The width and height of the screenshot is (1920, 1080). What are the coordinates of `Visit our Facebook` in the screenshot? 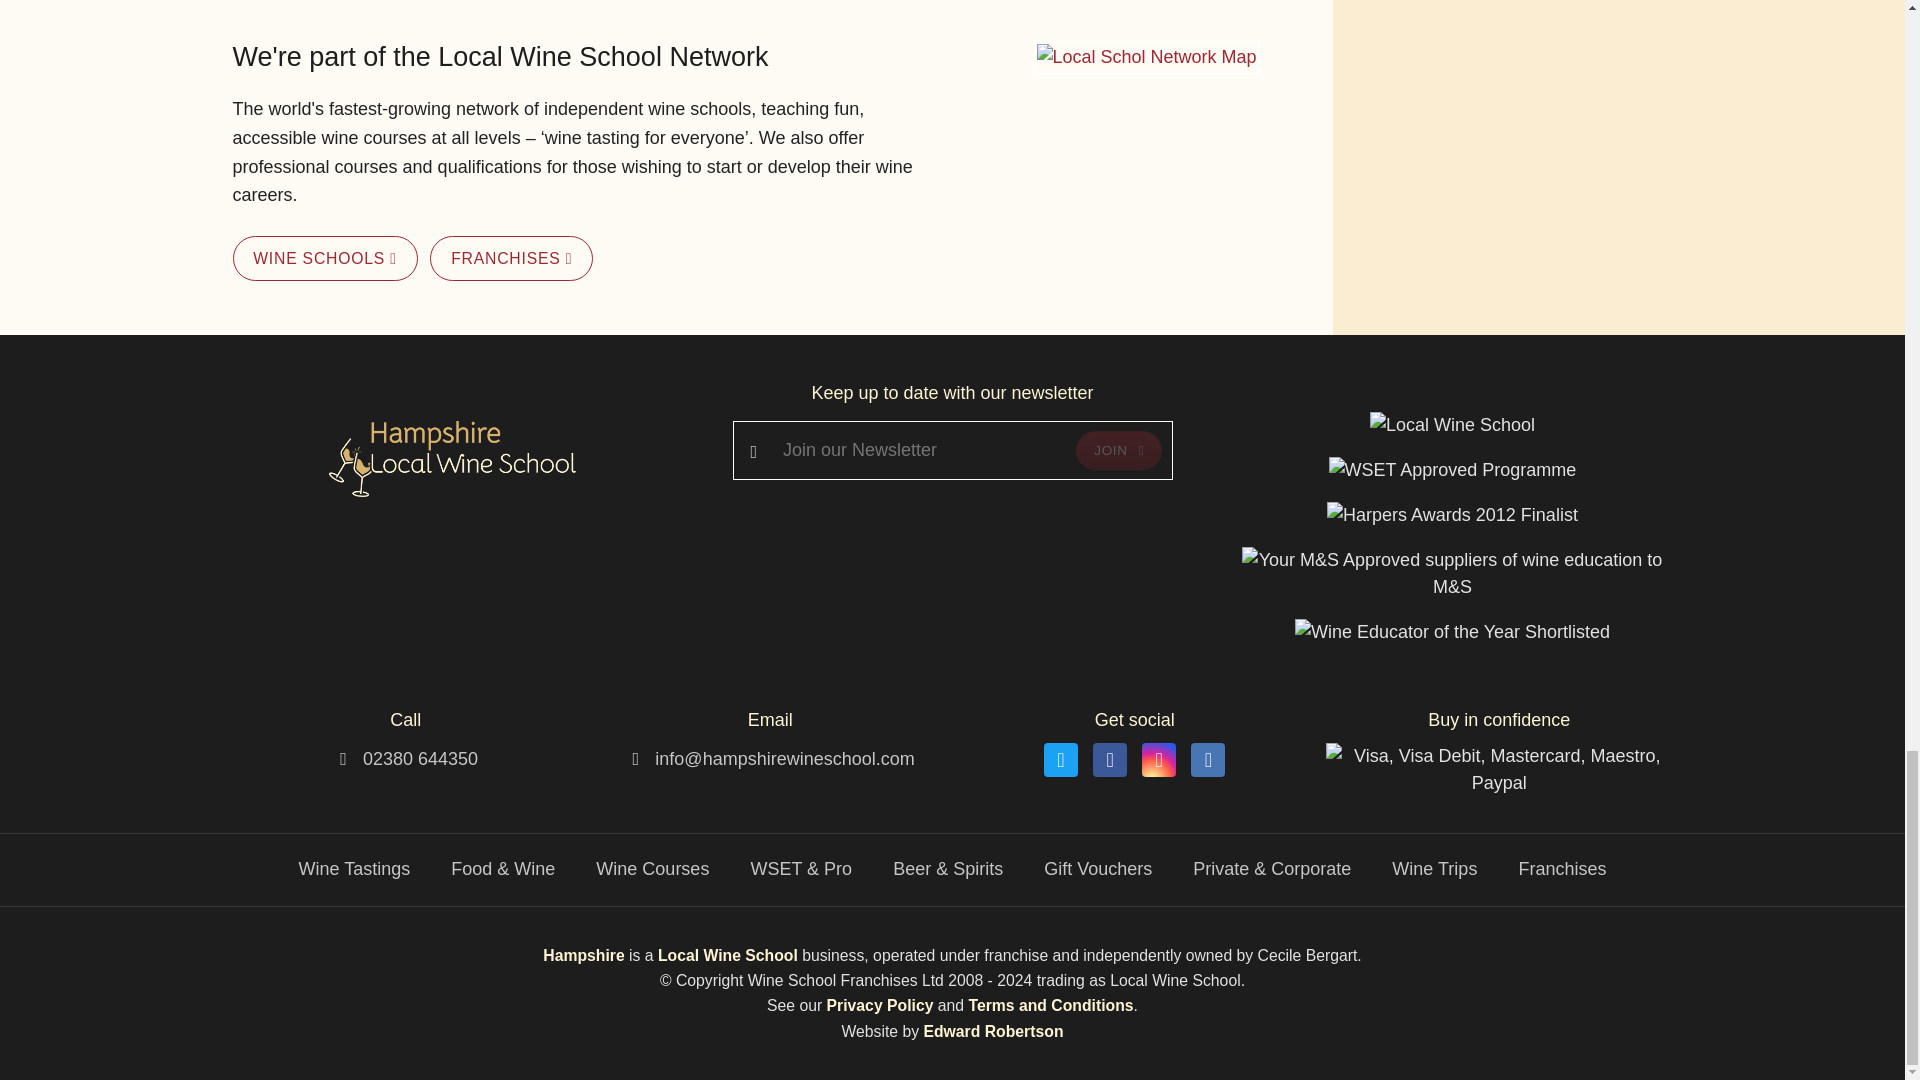 It's located at (1110, 760).